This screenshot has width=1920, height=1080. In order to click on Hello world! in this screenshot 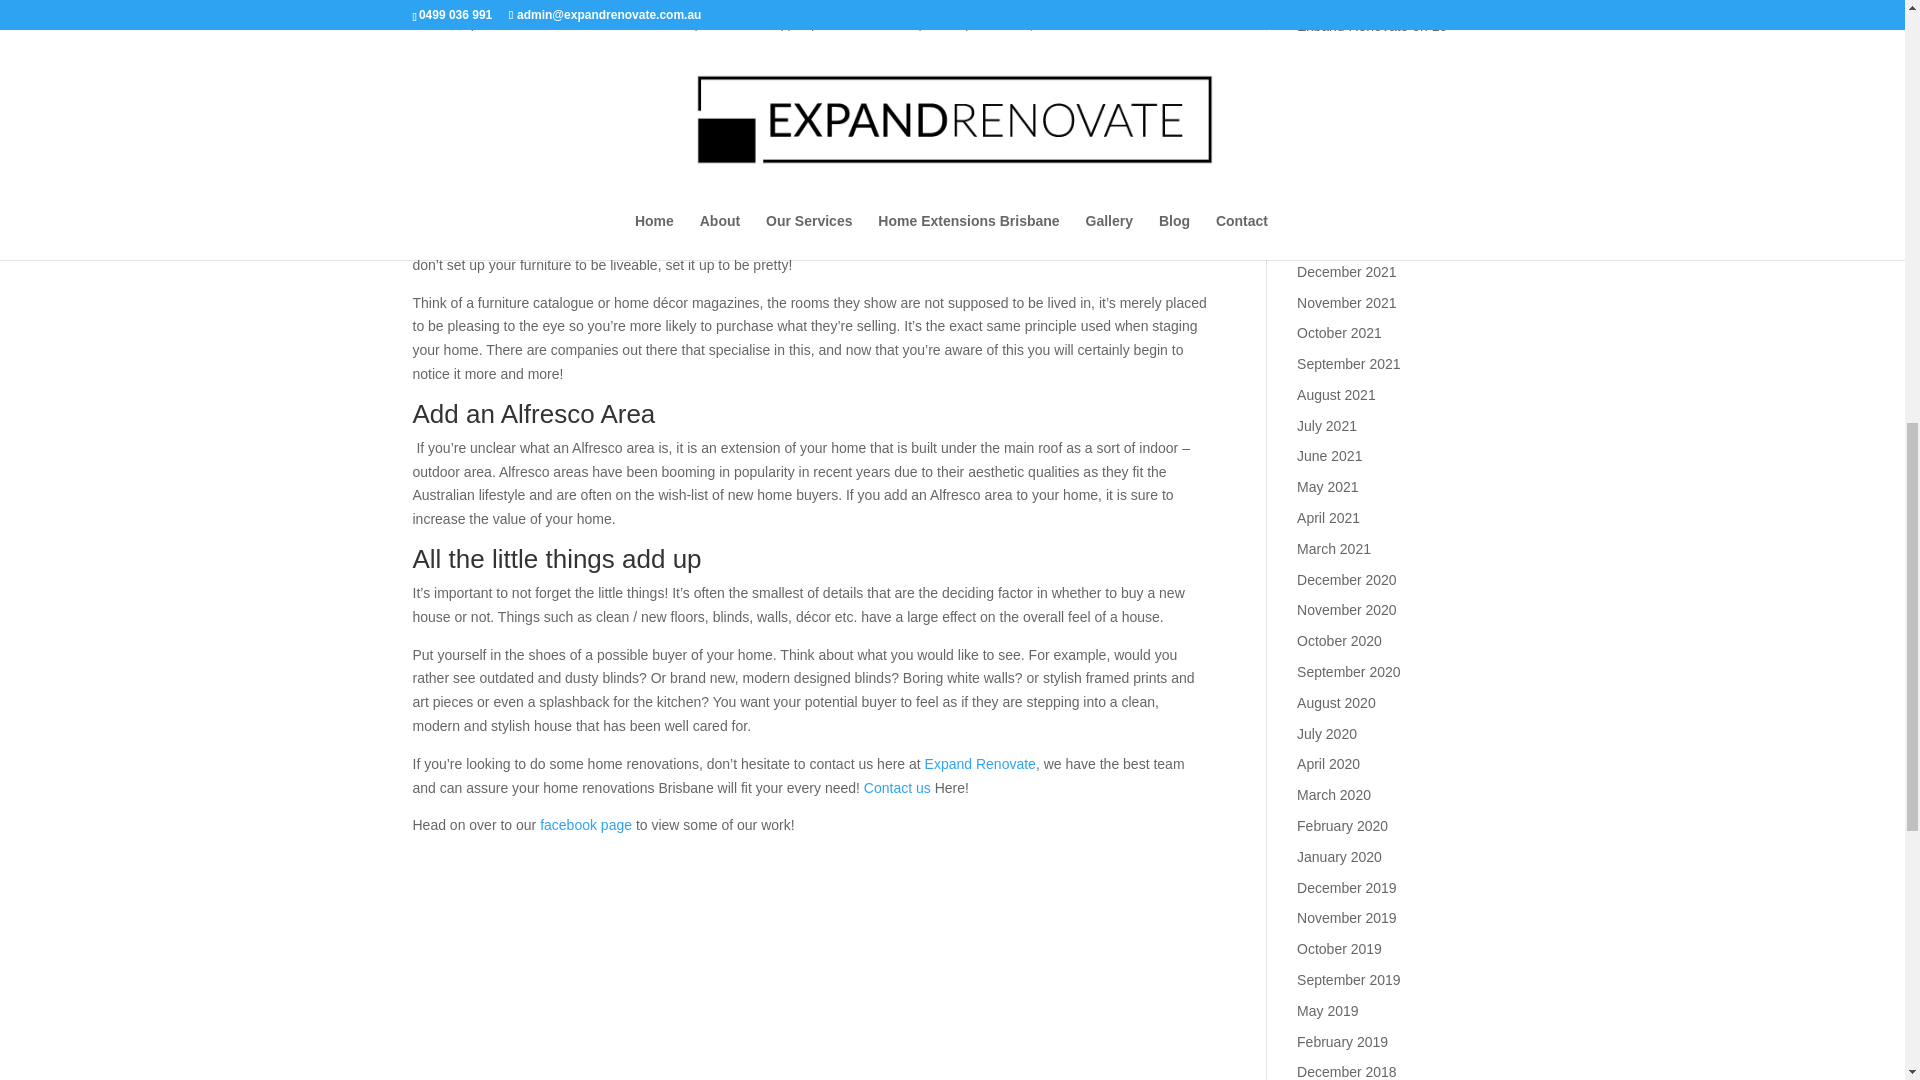, I will do `click(1334, 128)`.